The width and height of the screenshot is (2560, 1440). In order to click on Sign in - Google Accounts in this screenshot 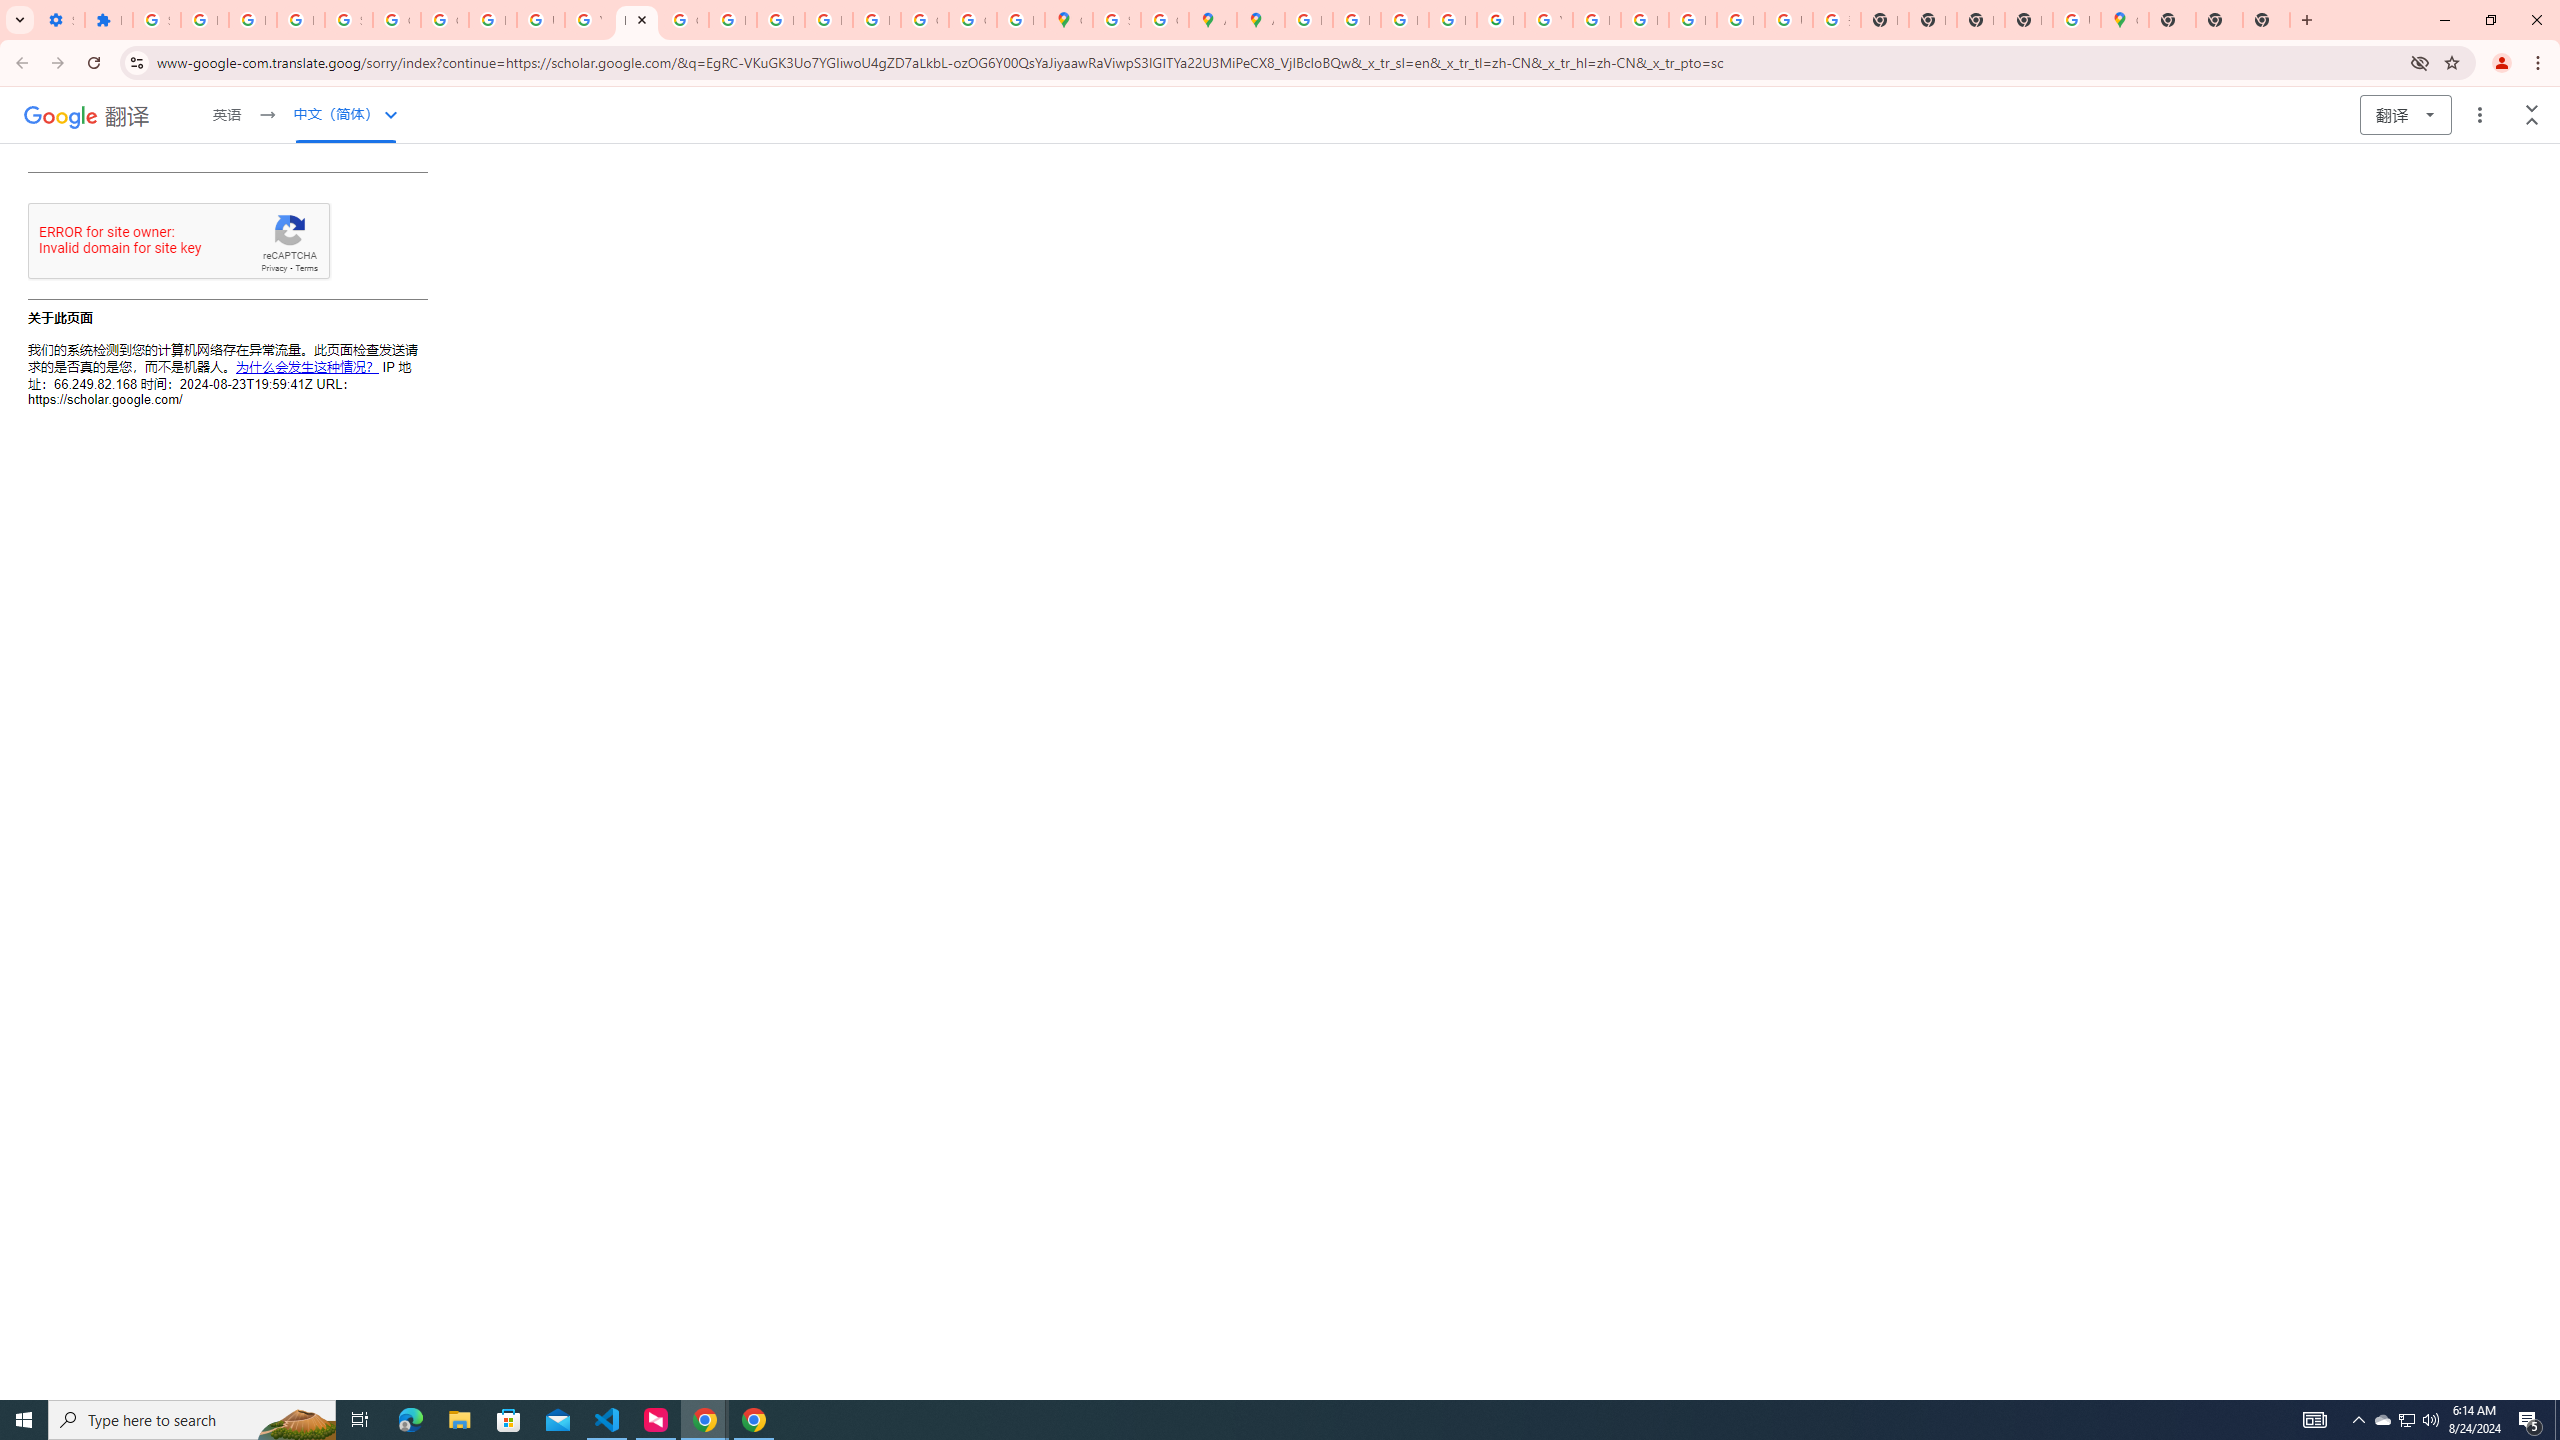, I will do `click(156, 20)`.